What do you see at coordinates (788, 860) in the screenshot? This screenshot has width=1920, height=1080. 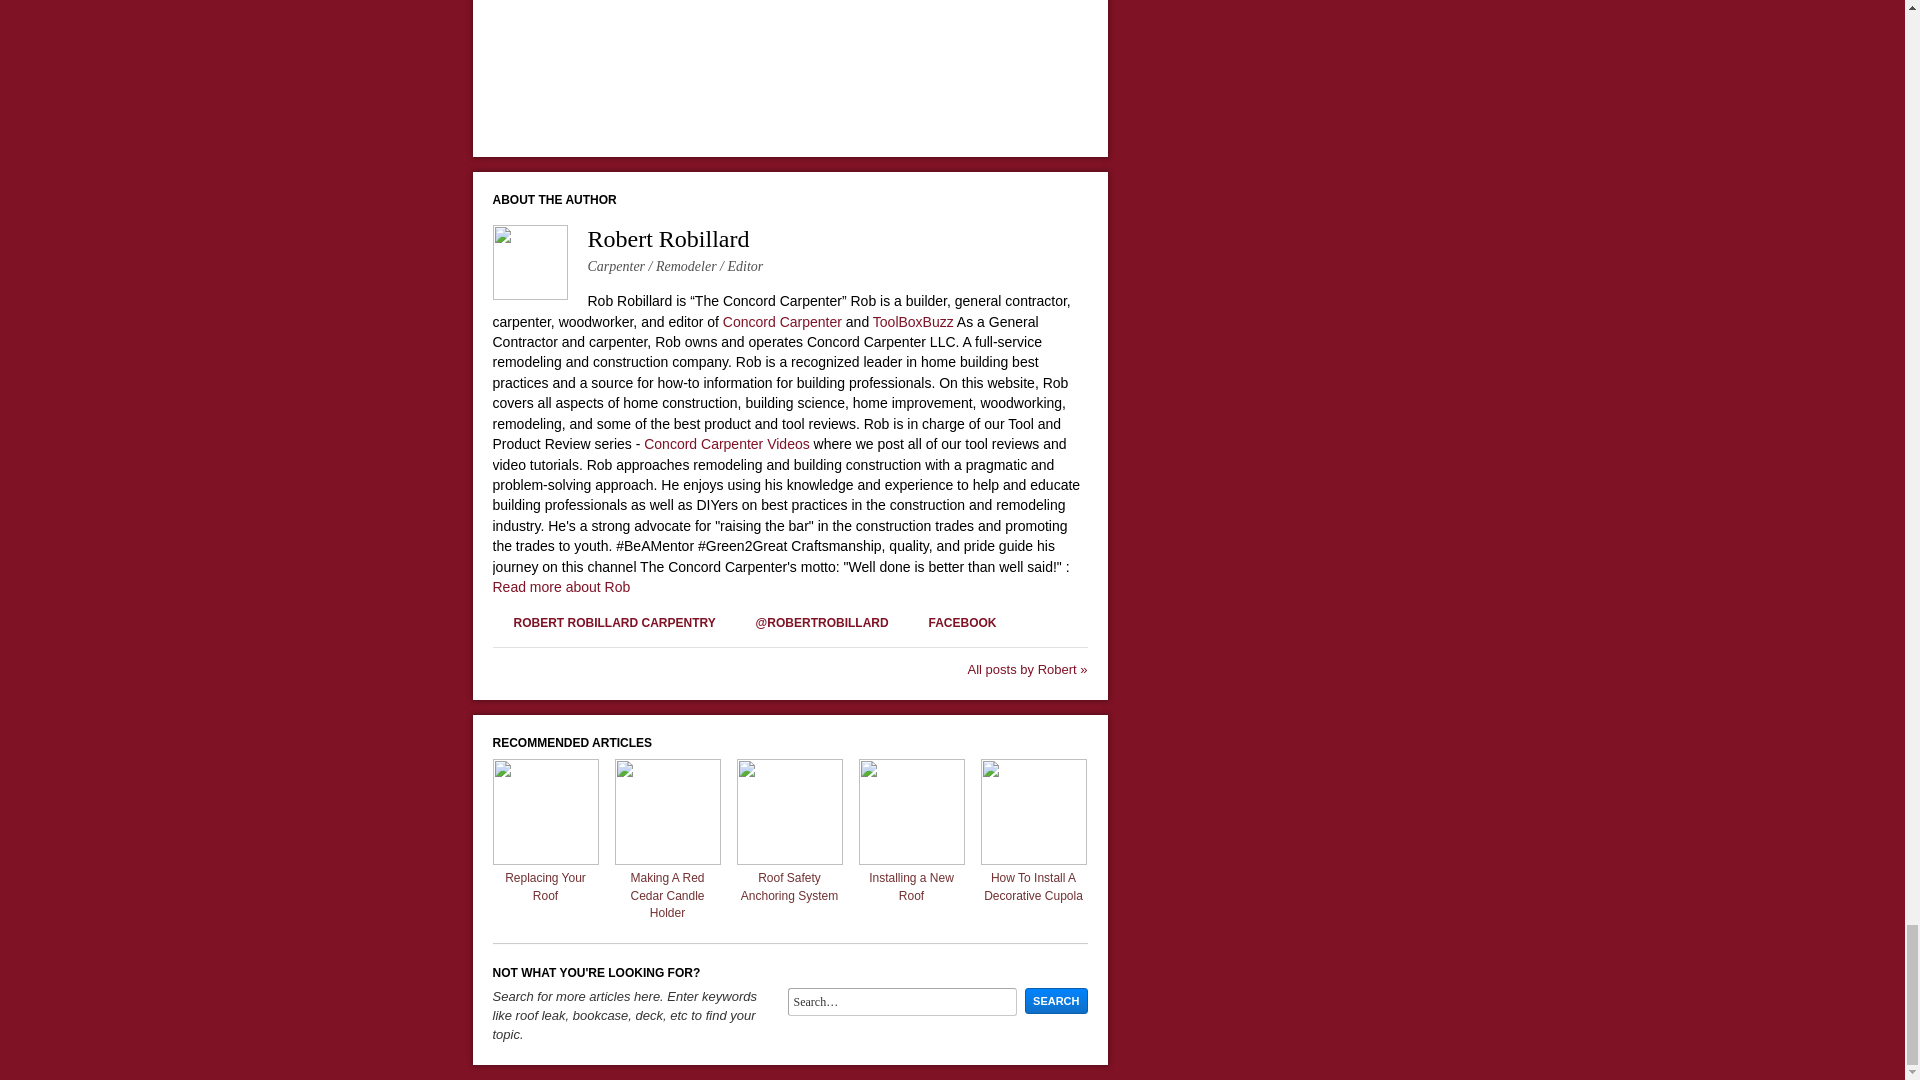 I see `Roof Safety Anchoring System` at bounding box center [788, 860].